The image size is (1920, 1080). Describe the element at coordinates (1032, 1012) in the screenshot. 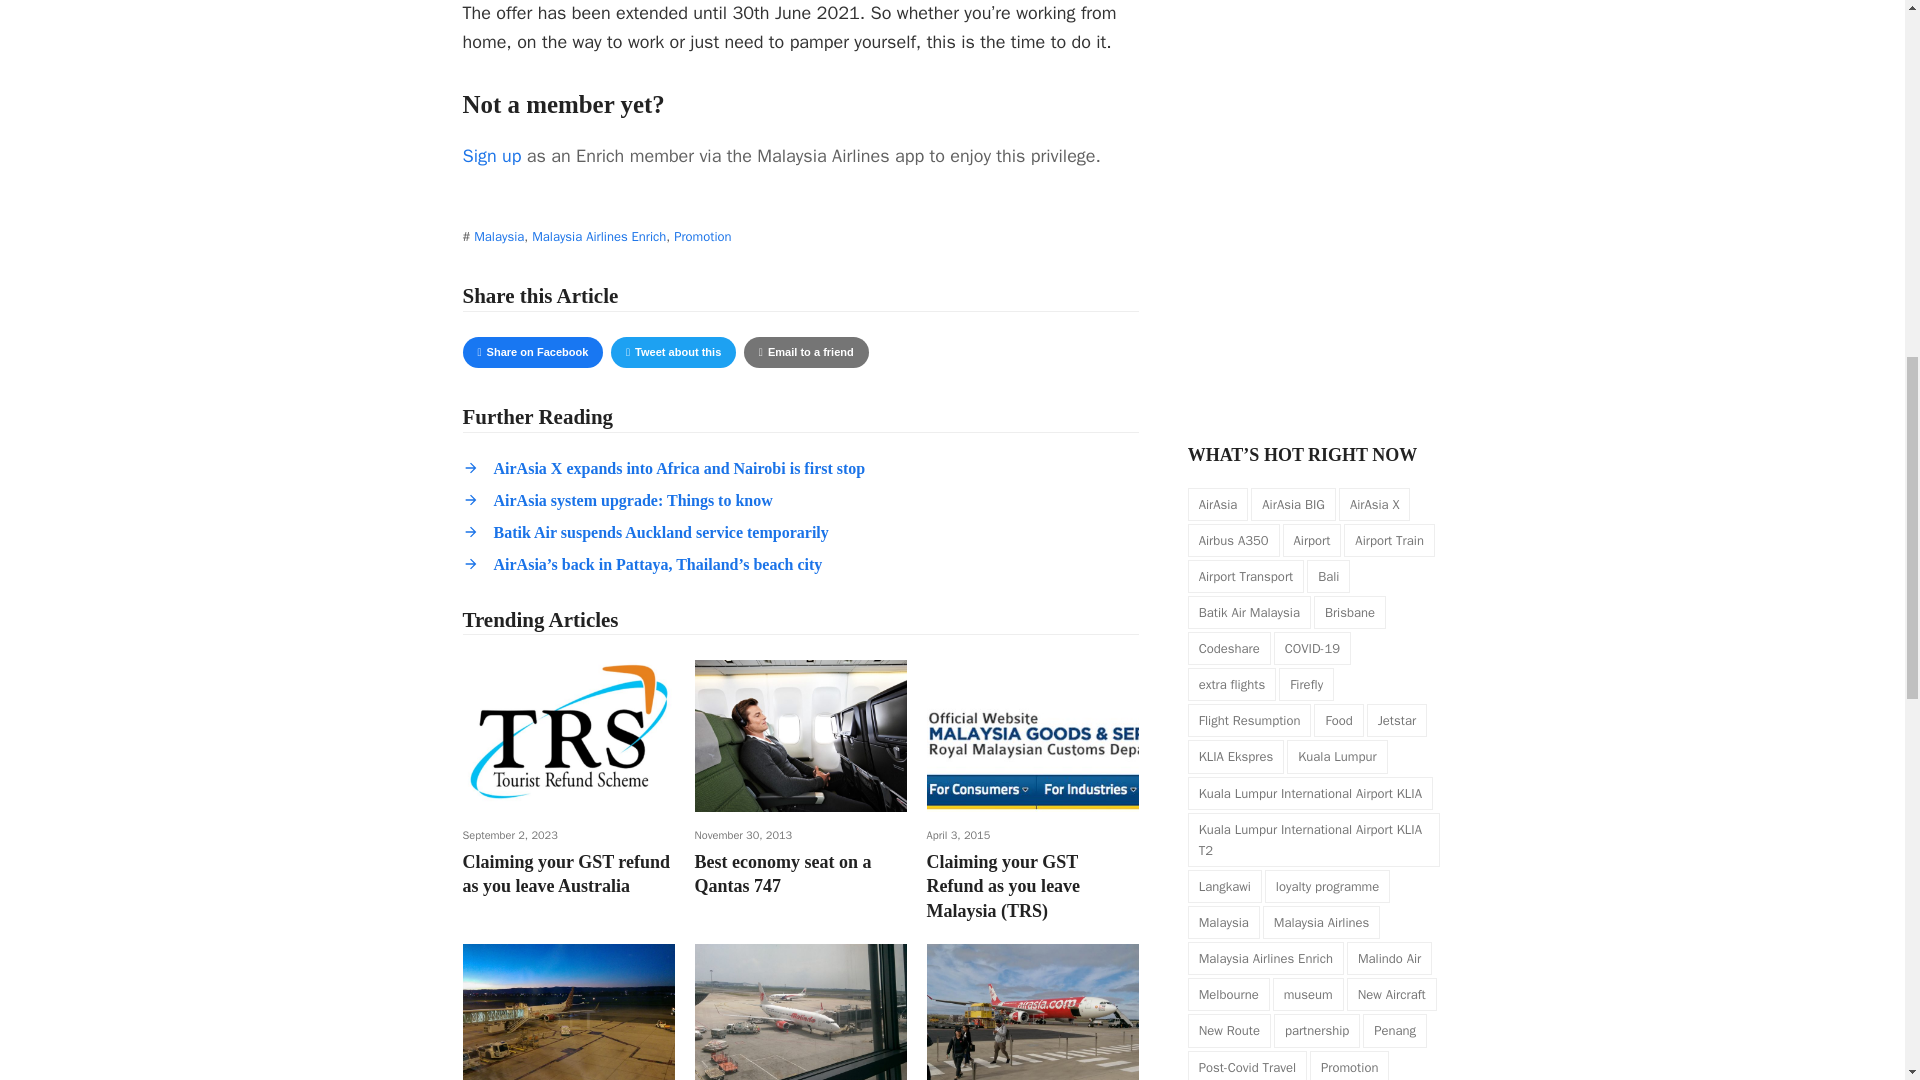

I see `Share on Facebook` at that location.